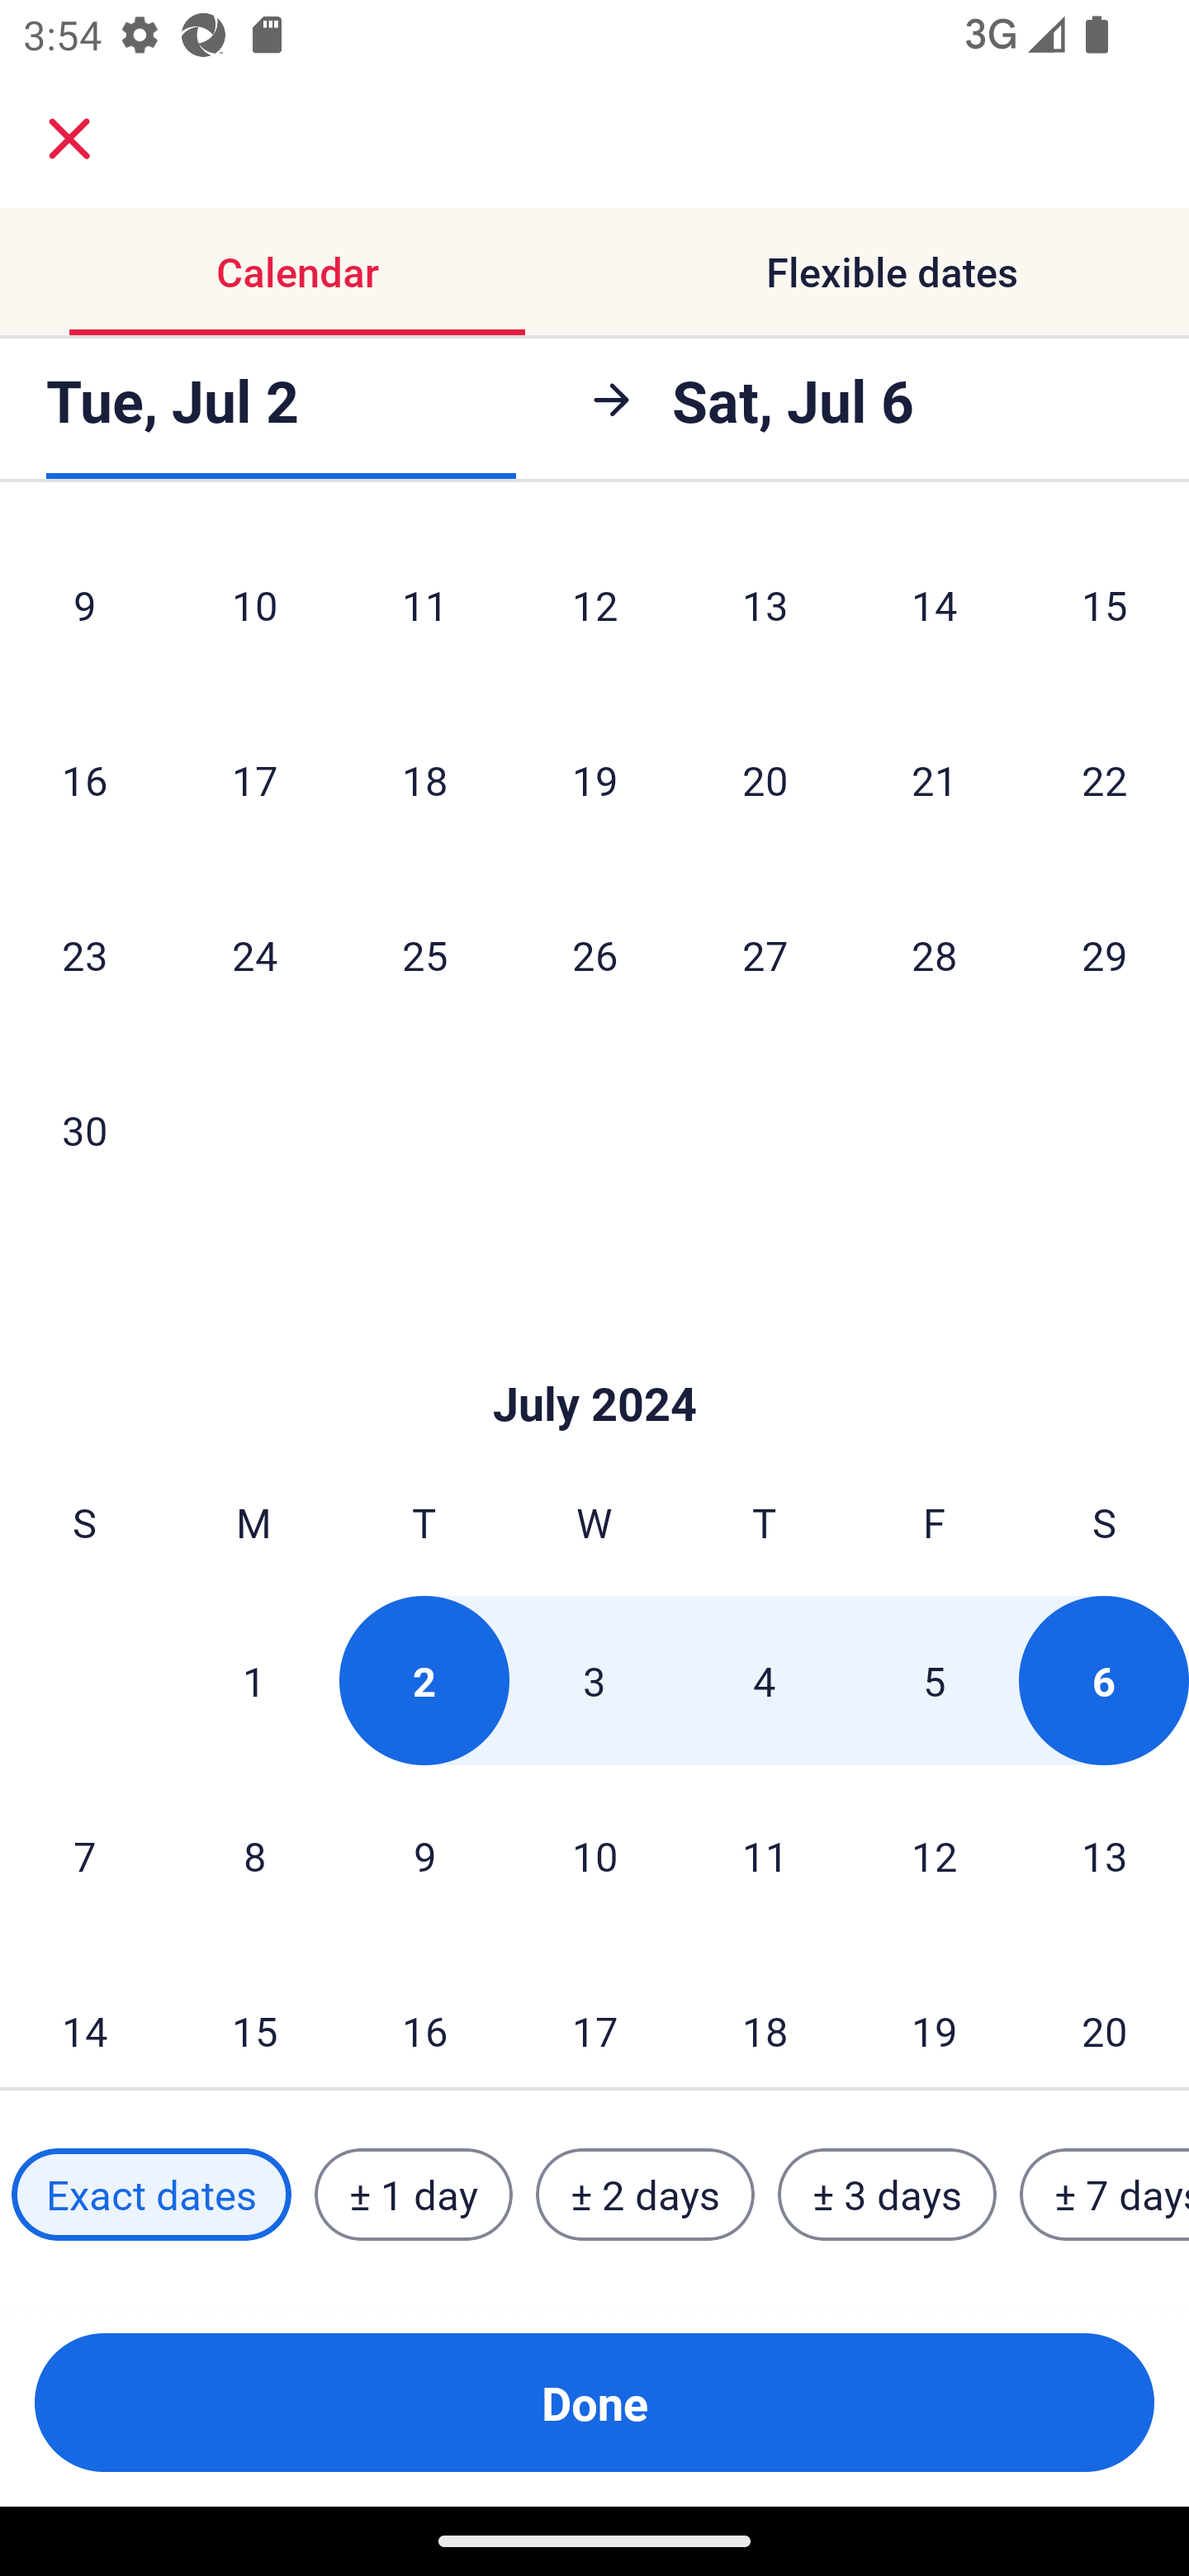 This screenshot has width=1189, height=2576. I want to click on 17 Monday, June 17, 2024, so click(254, 780).